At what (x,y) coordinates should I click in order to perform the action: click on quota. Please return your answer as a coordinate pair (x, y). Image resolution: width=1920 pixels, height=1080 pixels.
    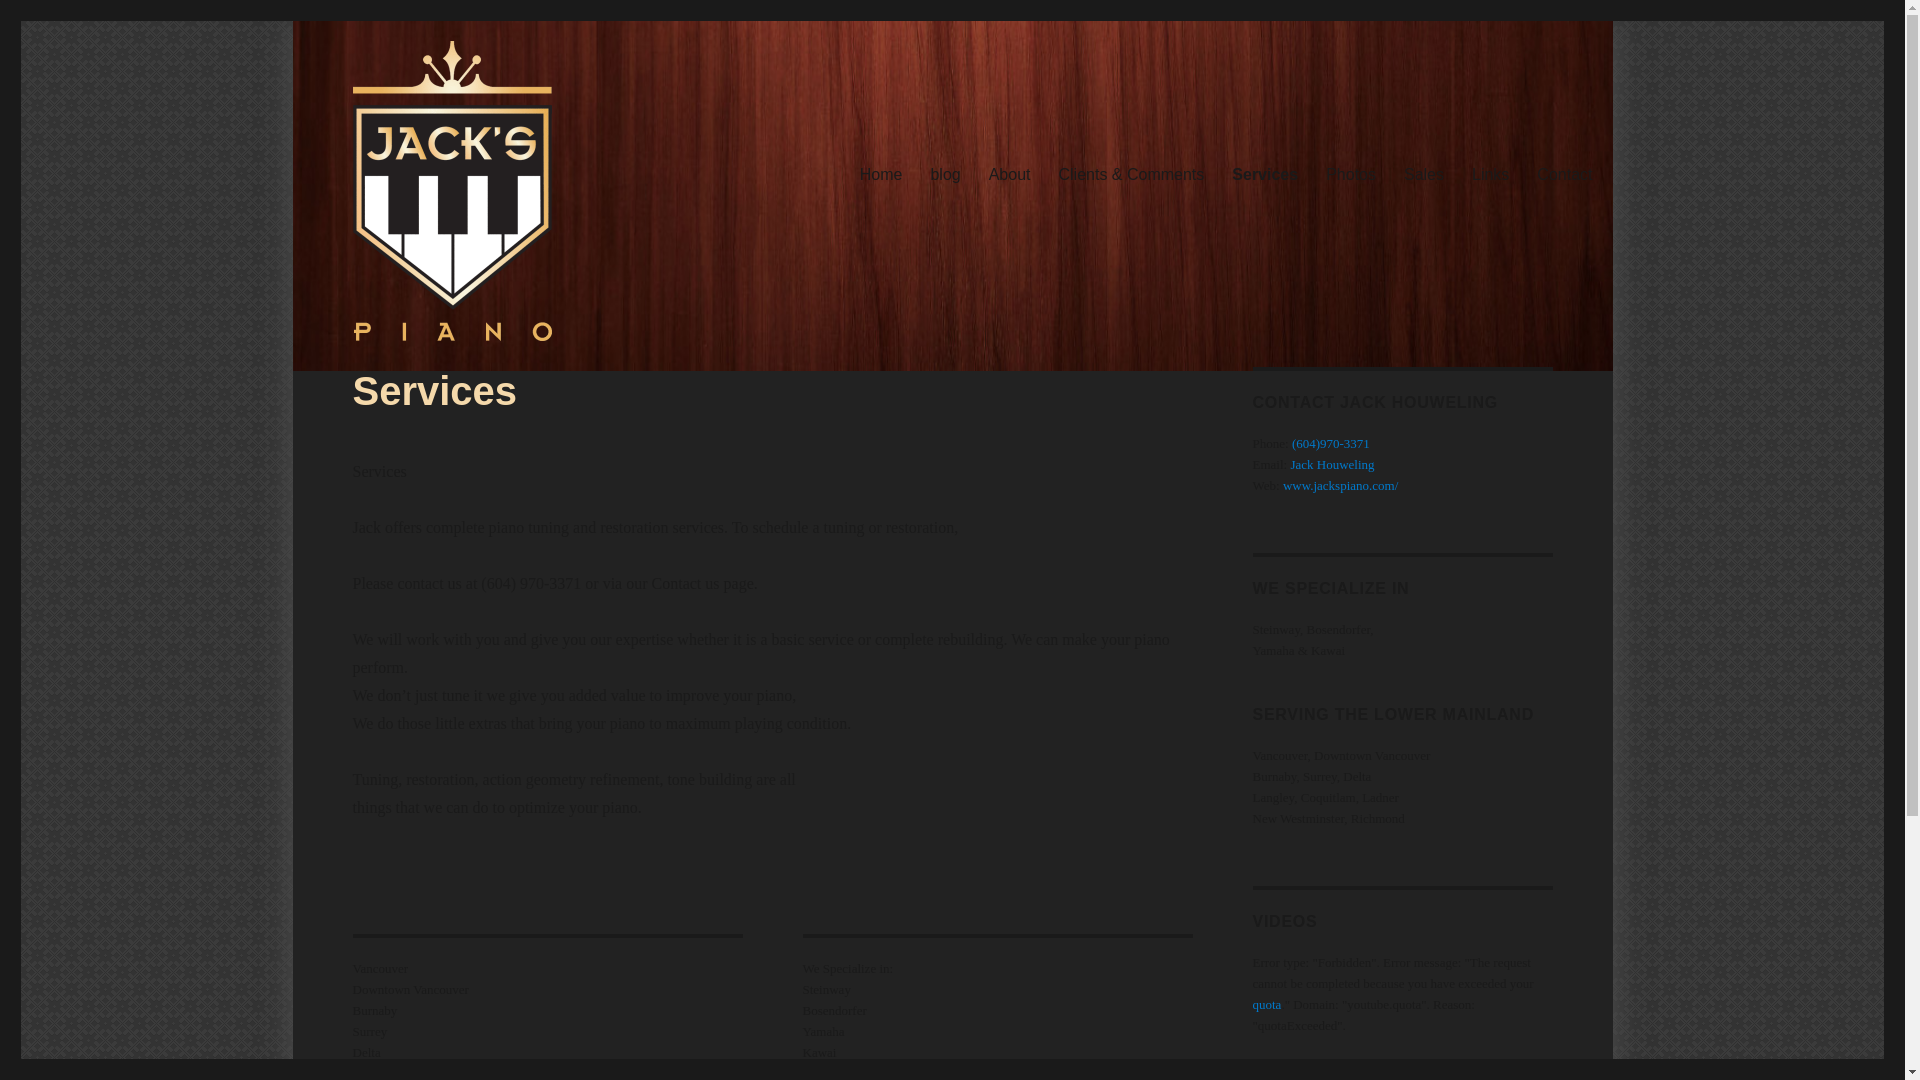
    Looking at the image, I should click on (1266, 1004).